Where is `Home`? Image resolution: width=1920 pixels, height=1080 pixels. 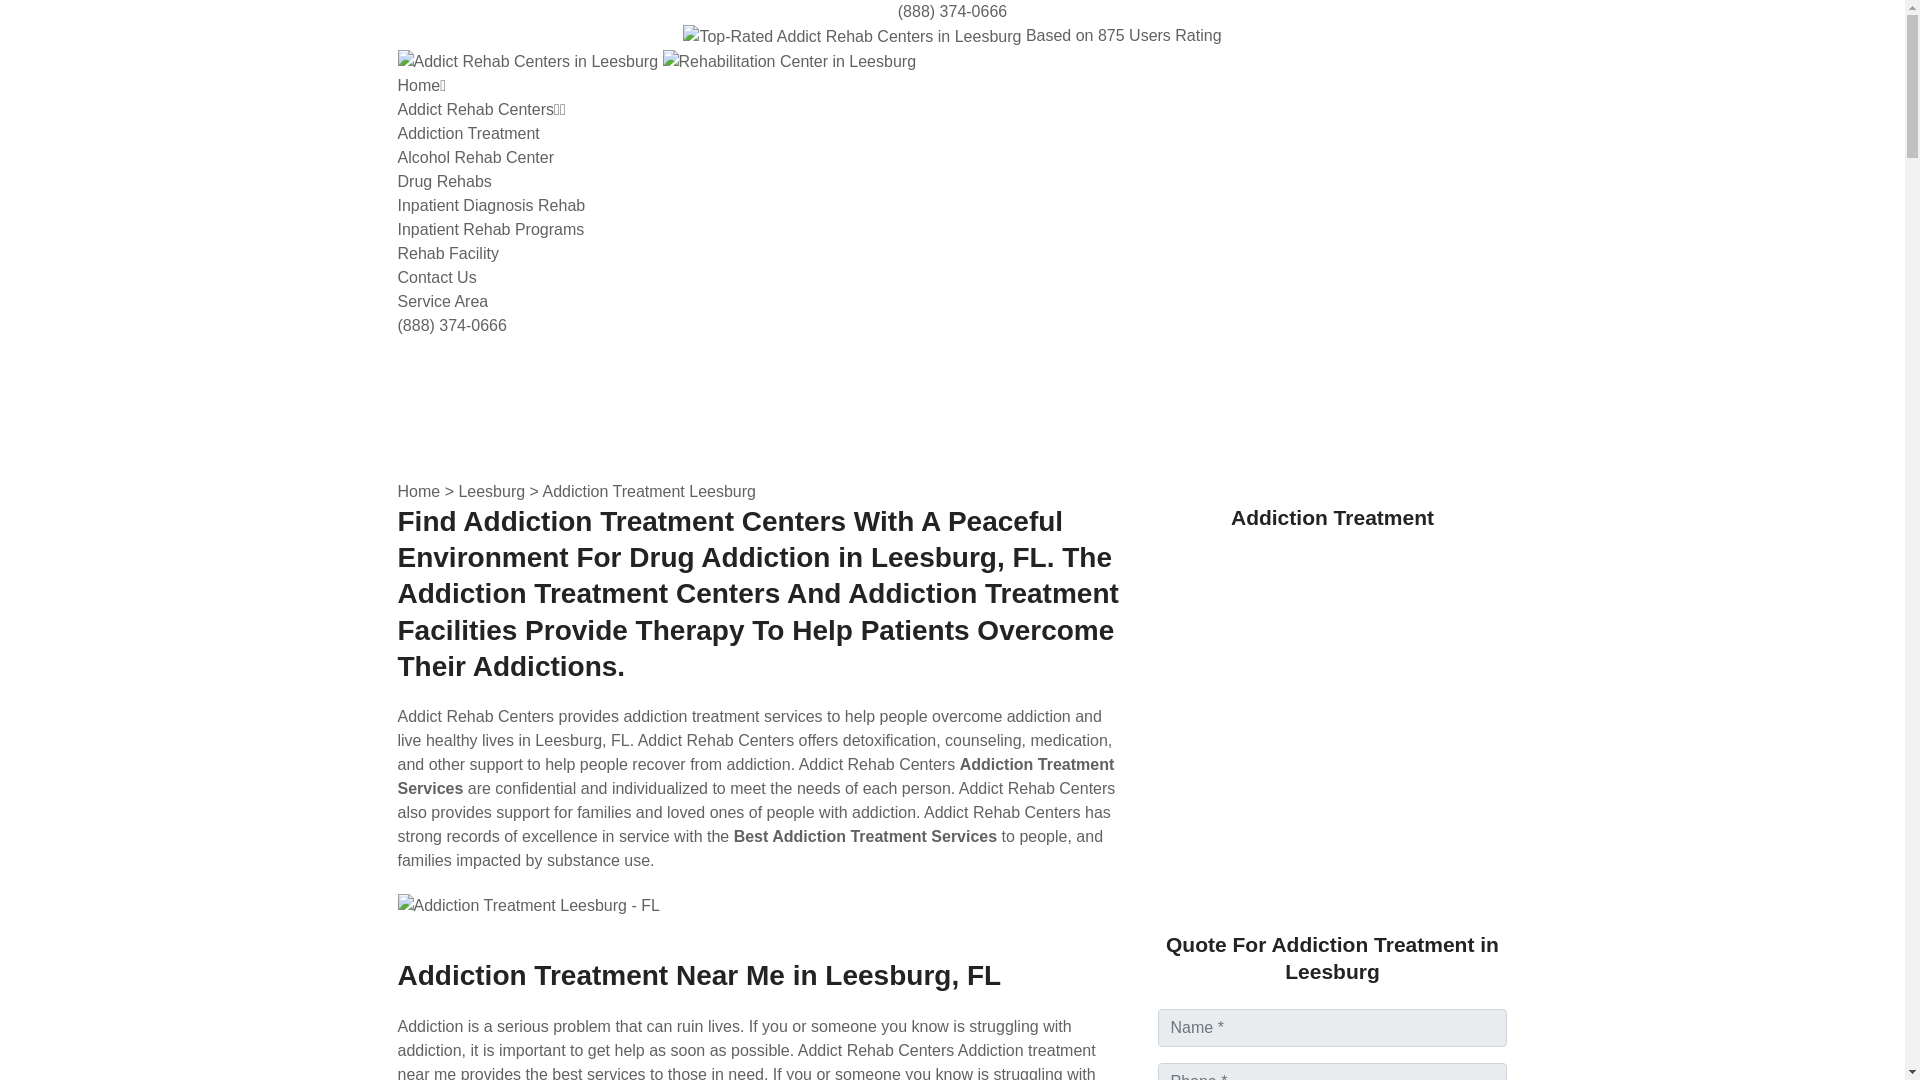
Home is located at coordinates (419, 491).